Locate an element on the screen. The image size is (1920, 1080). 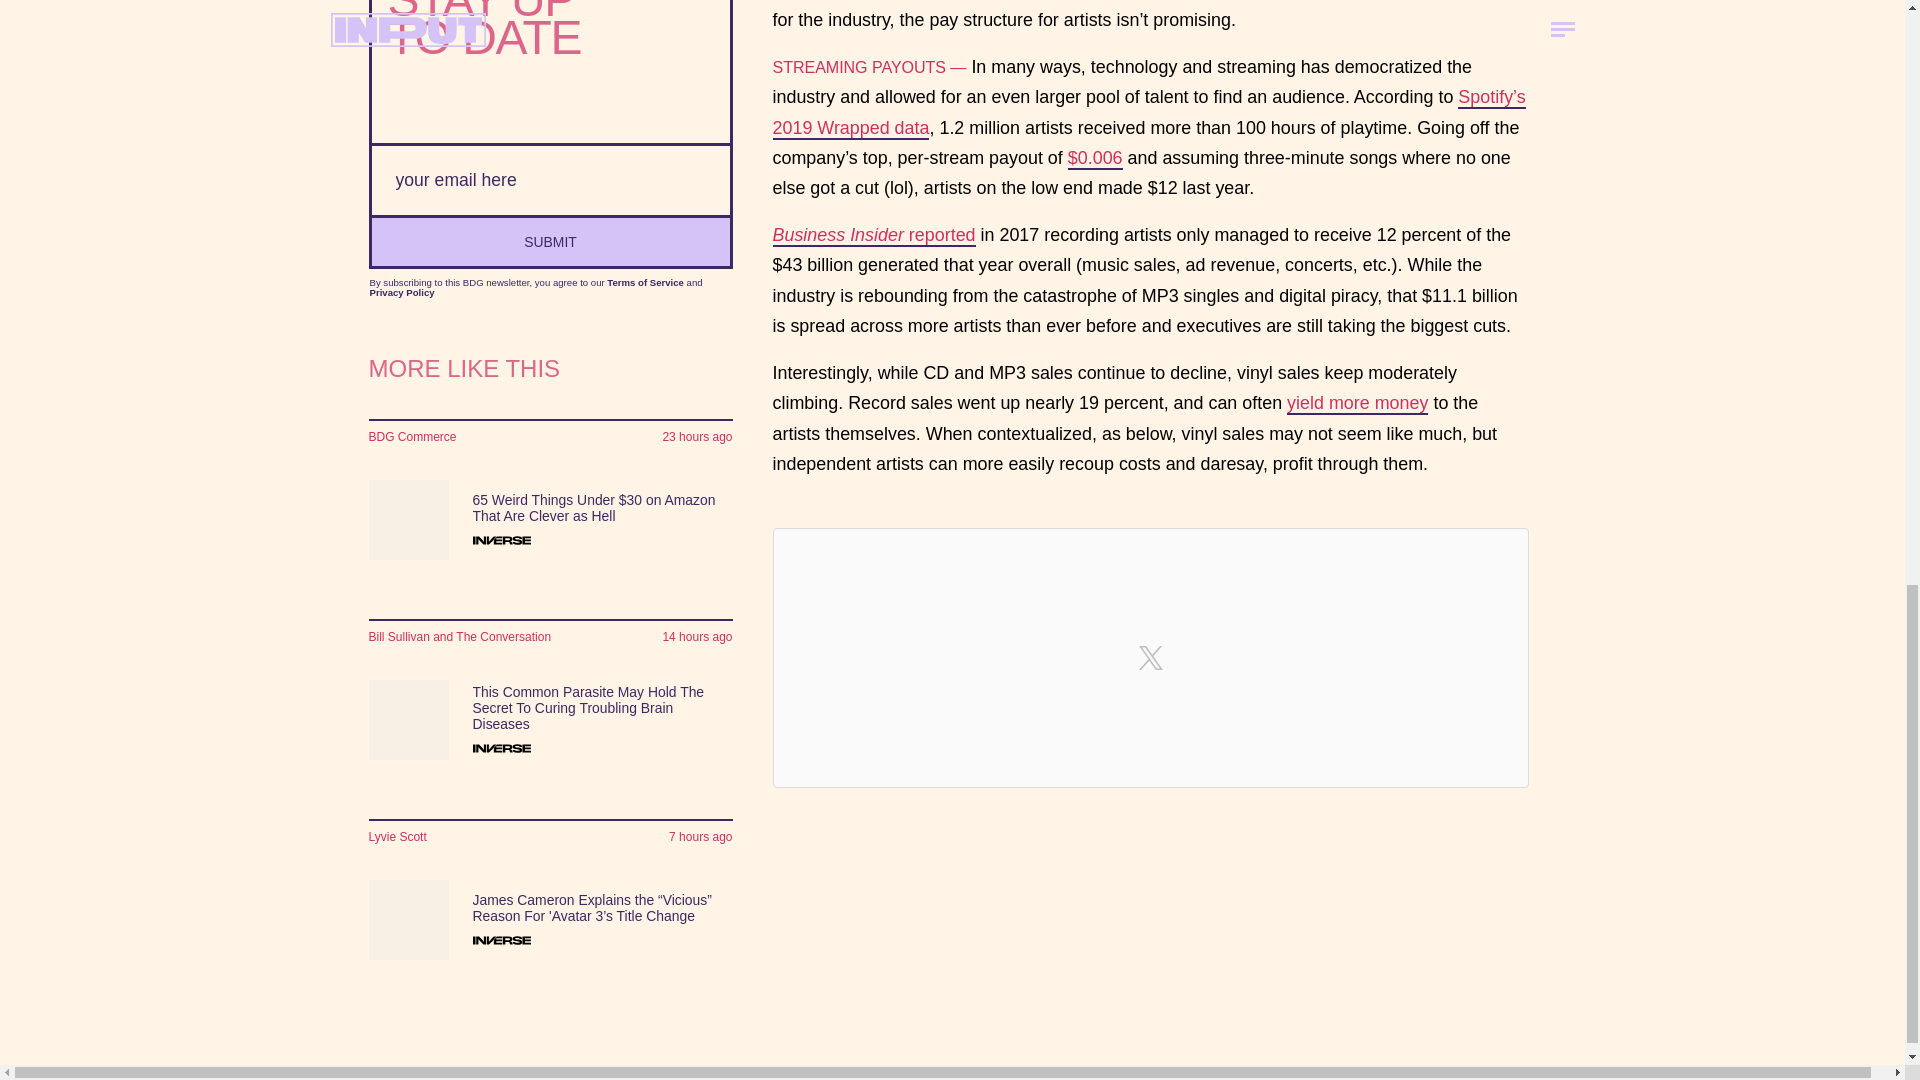
Business Insider reported is located at coordinates (873, 236).